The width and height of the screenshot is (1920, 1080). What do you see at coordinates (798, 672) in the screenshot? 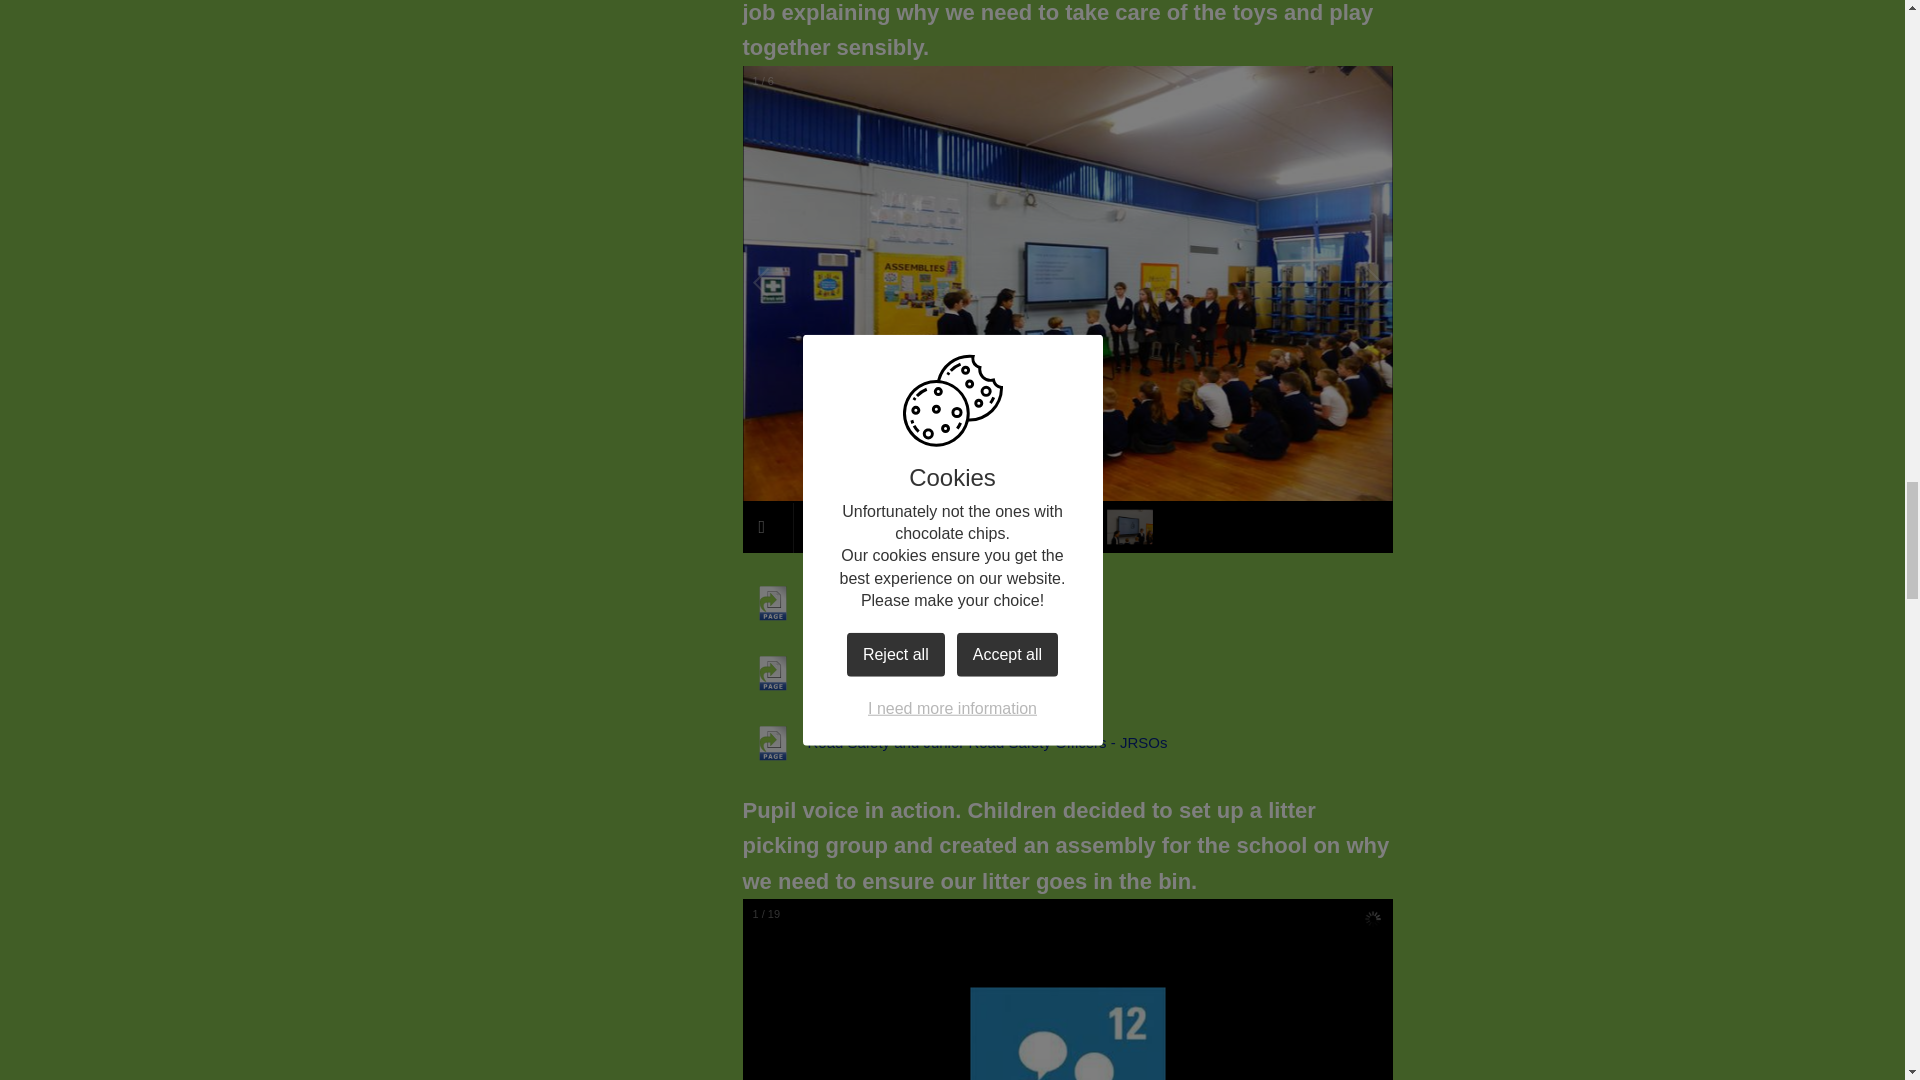
I see `JOSOs` at bounding box center [798, 672].